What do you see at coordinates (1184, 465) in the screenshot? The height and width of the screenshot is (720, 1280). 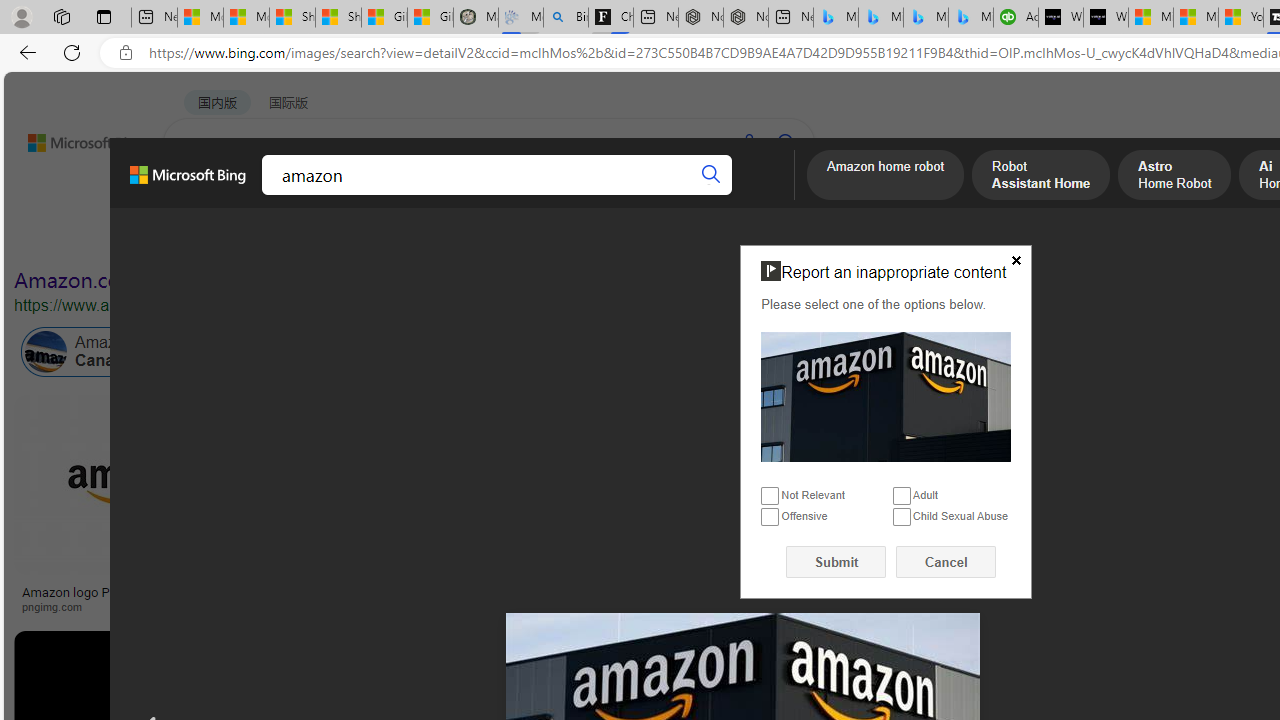 I see `Amazon Echo Dot 4th Gen` at bounding box center [1184, 465].